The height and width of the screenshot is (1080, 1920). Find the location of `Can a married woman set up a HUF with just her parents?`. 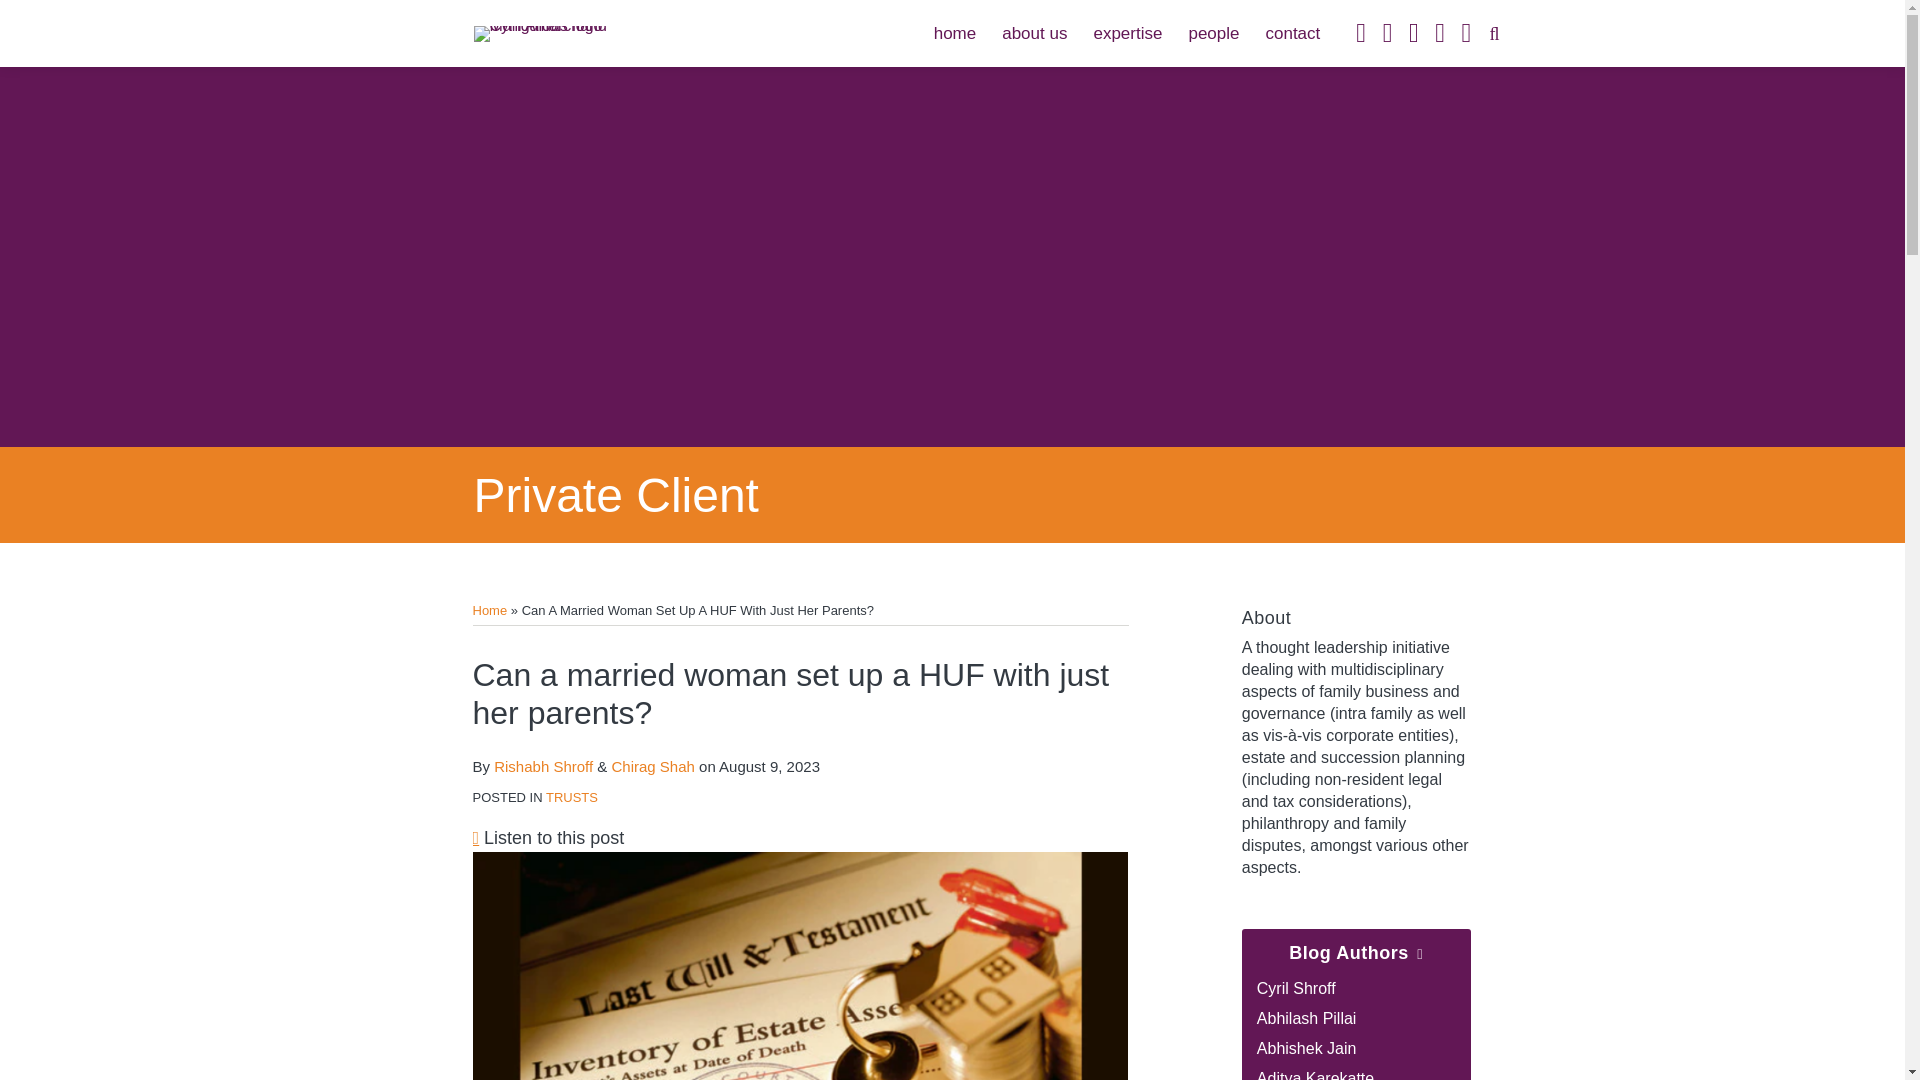

Can a married woman set up a HUF with just her parents? is located at coordinates (800, 966).